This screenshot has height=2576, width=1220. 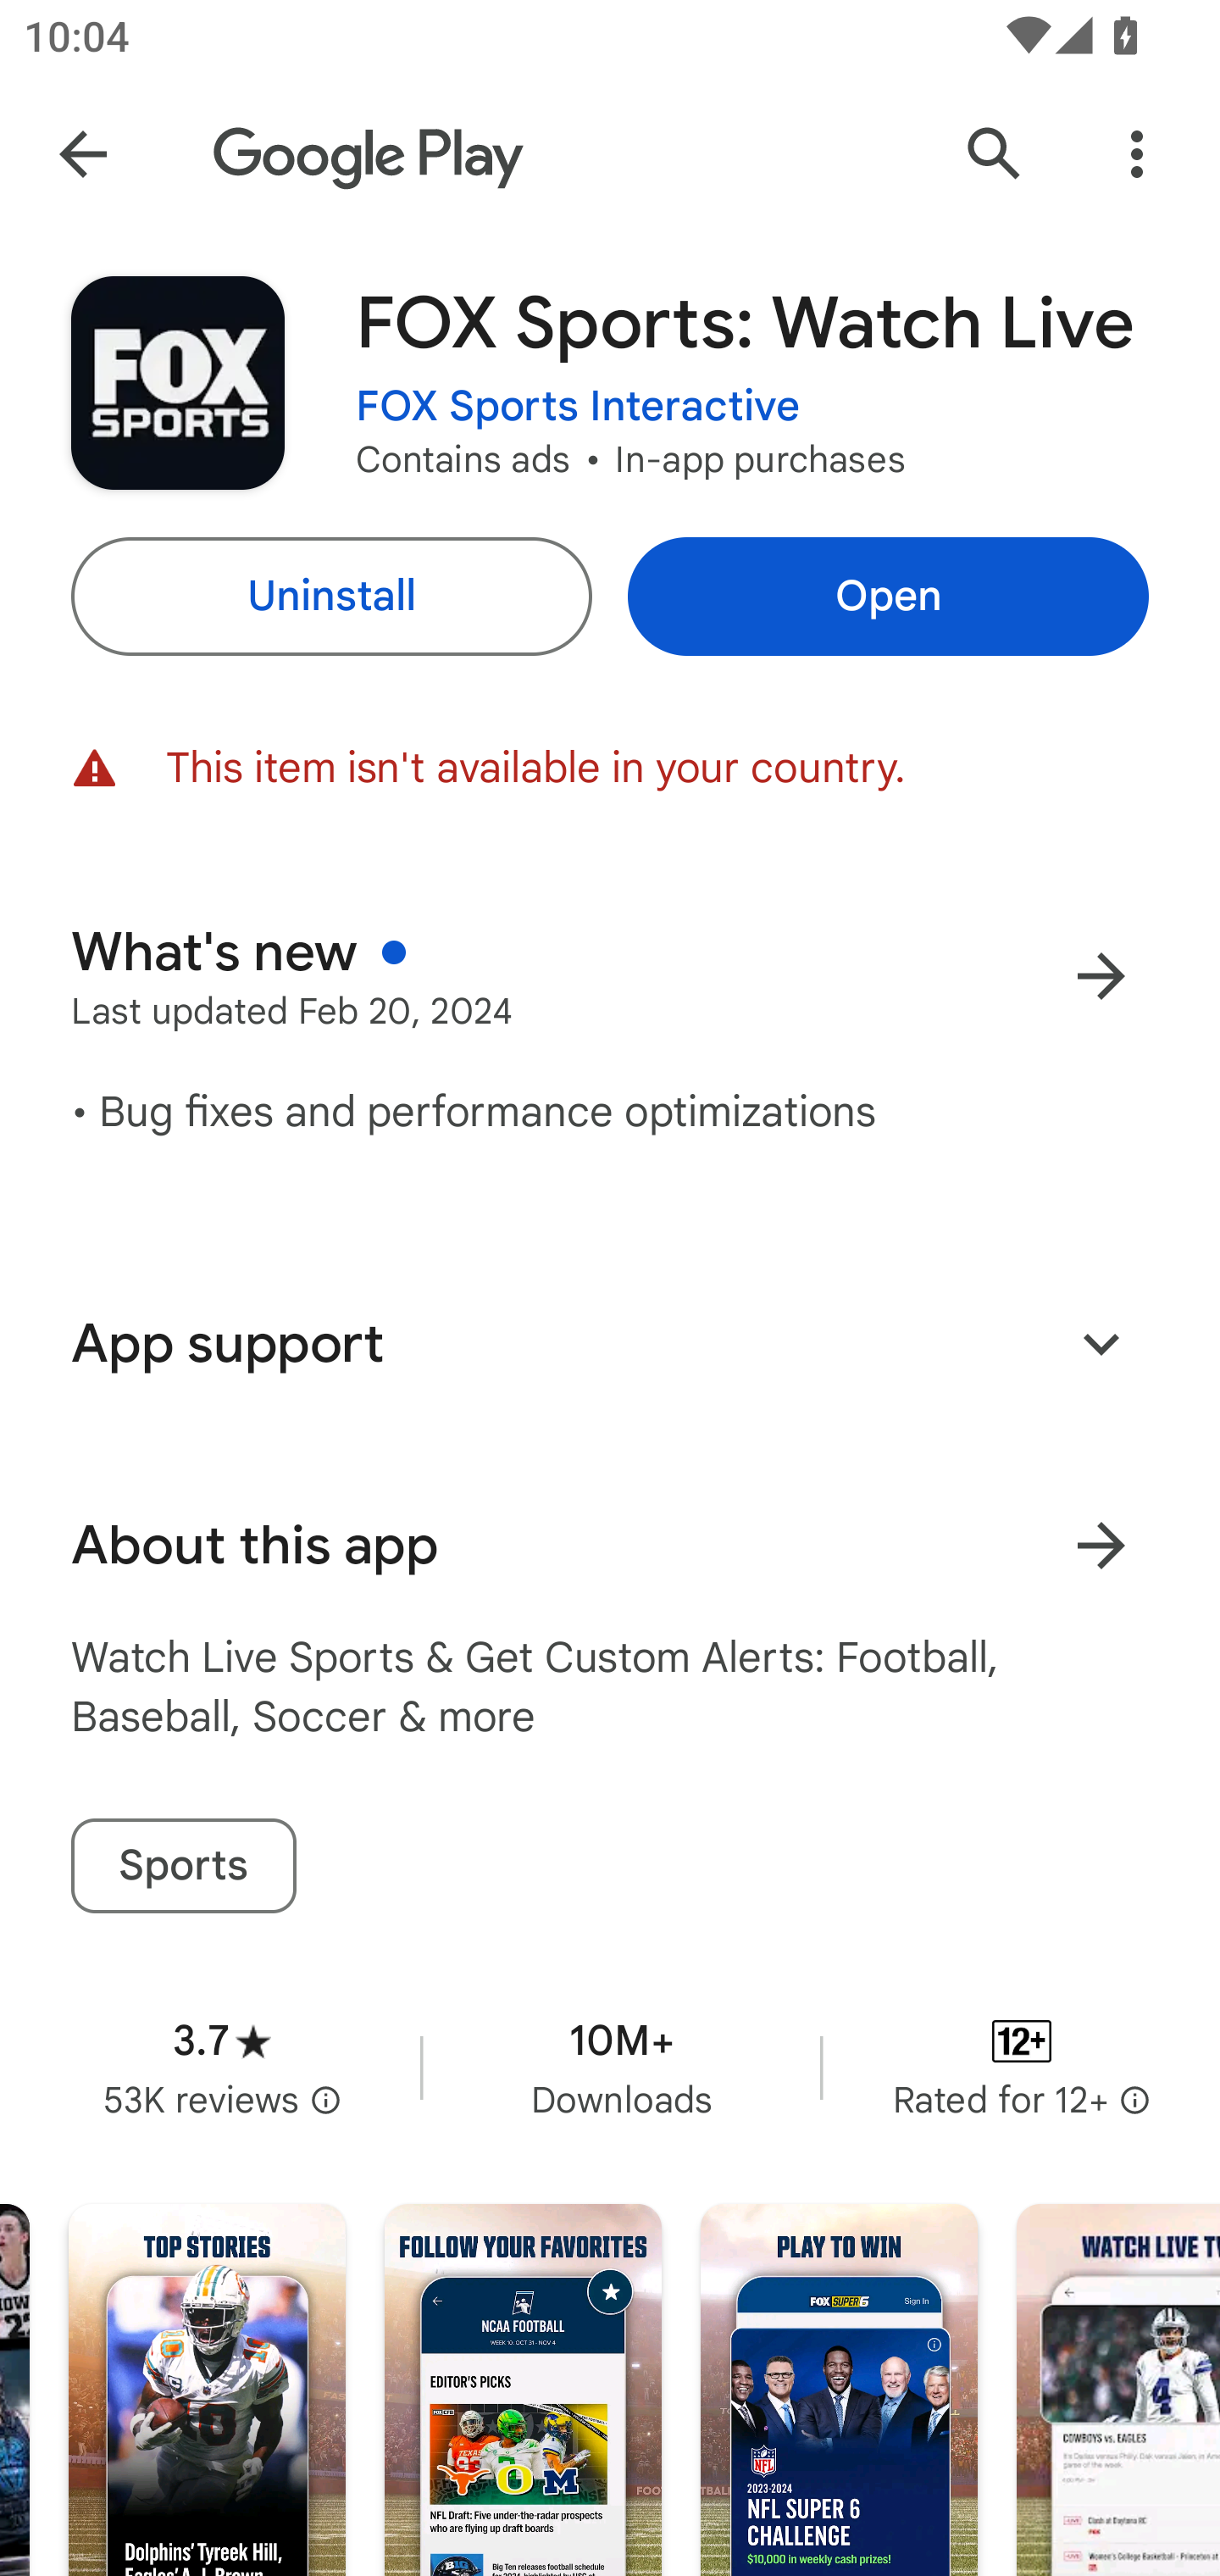 What do you see at coordinates (1137, 154) in the screenshot?
I see `More Options` at bounding box center [1137, 154].